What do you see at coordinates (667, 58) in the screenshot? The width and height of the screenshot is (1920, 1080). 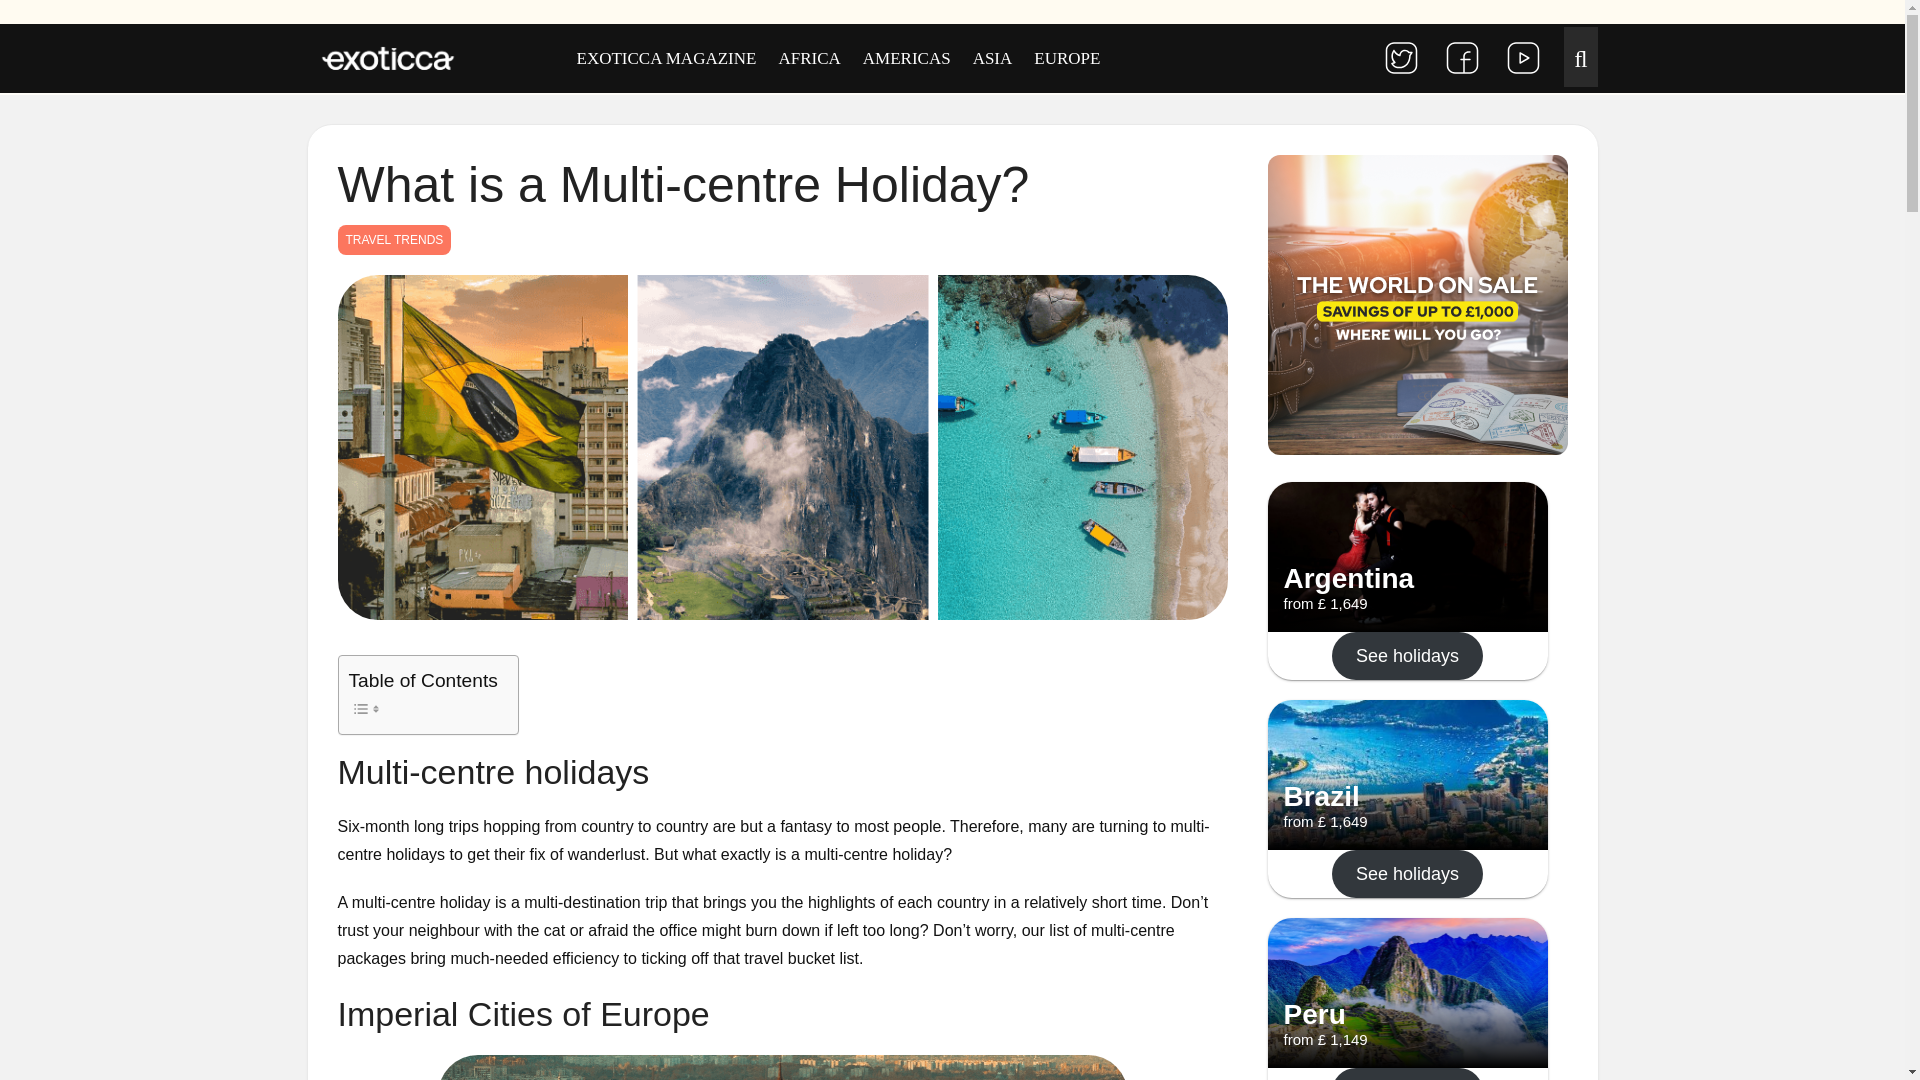 I see `EXOTICCA MAGAZINE` at bounding box center [667, 58].